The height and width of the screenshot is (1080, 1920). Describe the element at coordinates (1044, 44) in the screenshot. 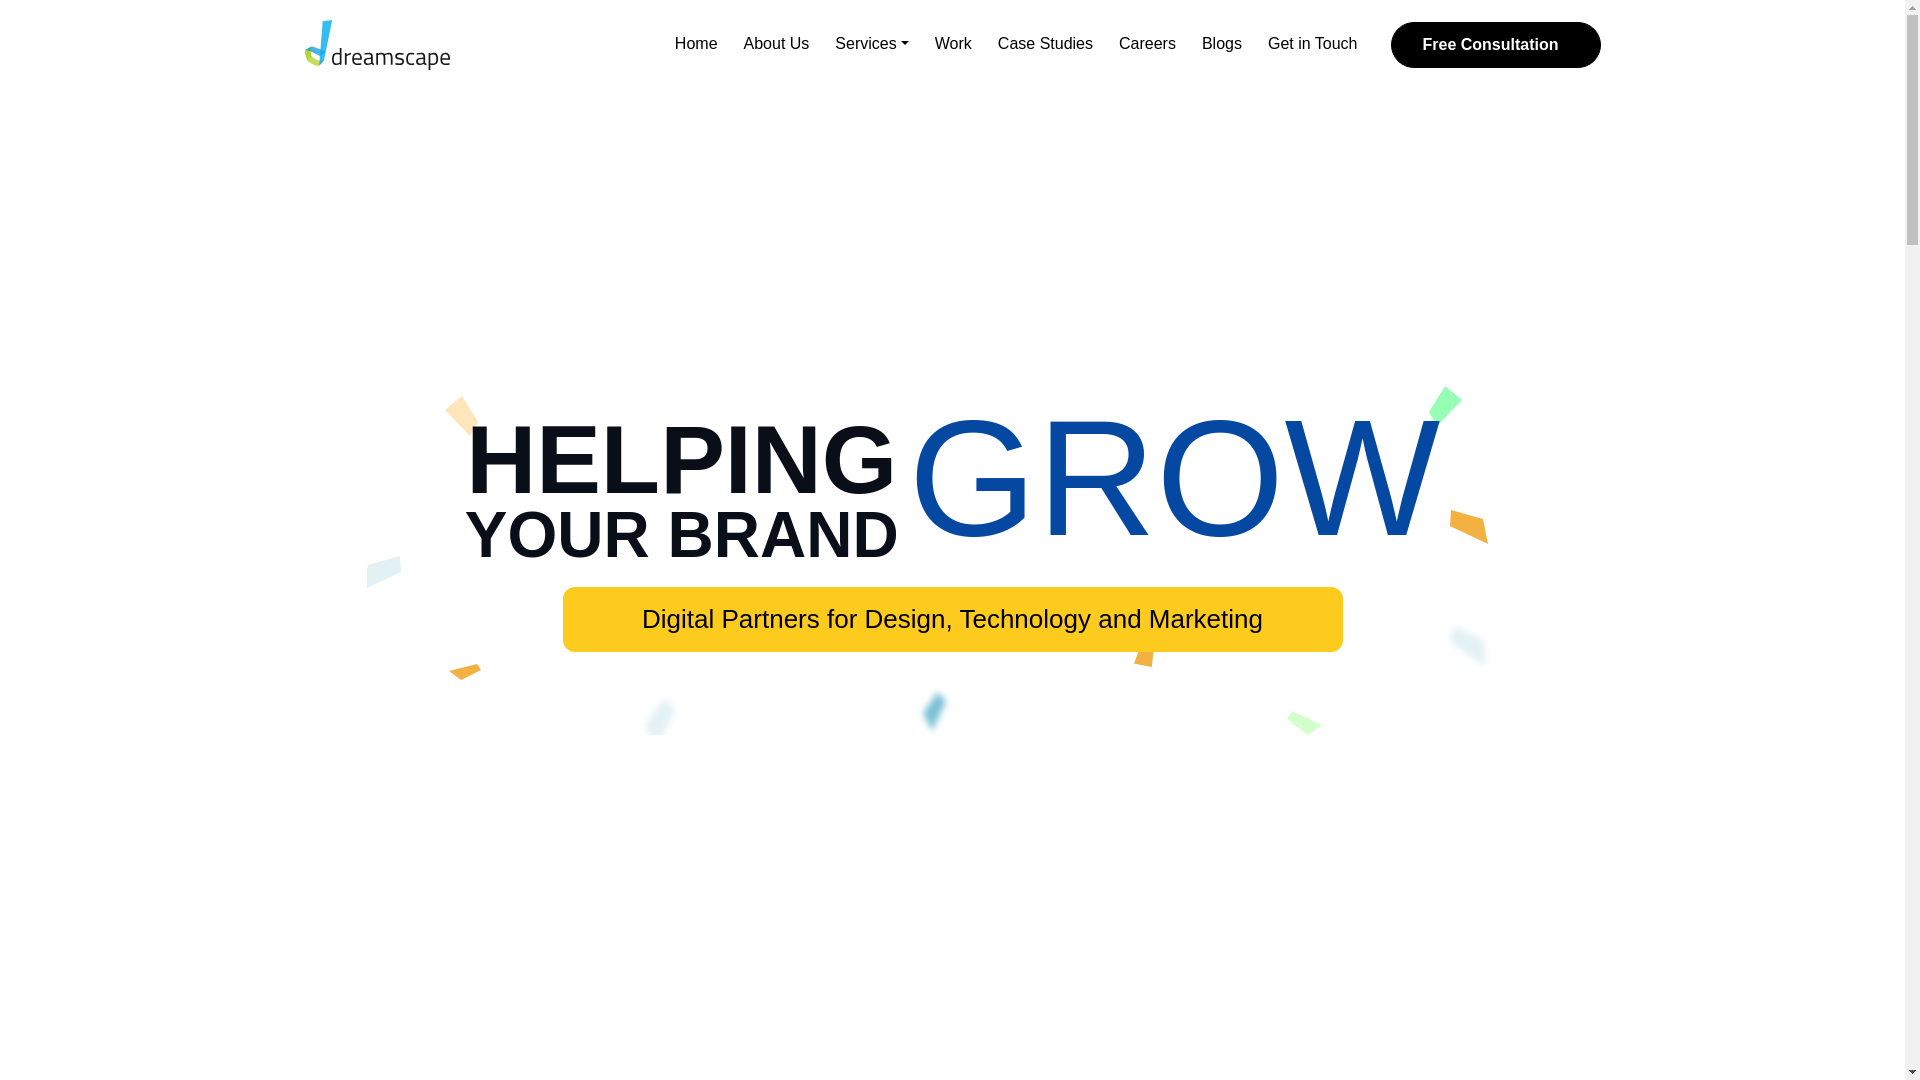

I see `Case Studies` at that location.